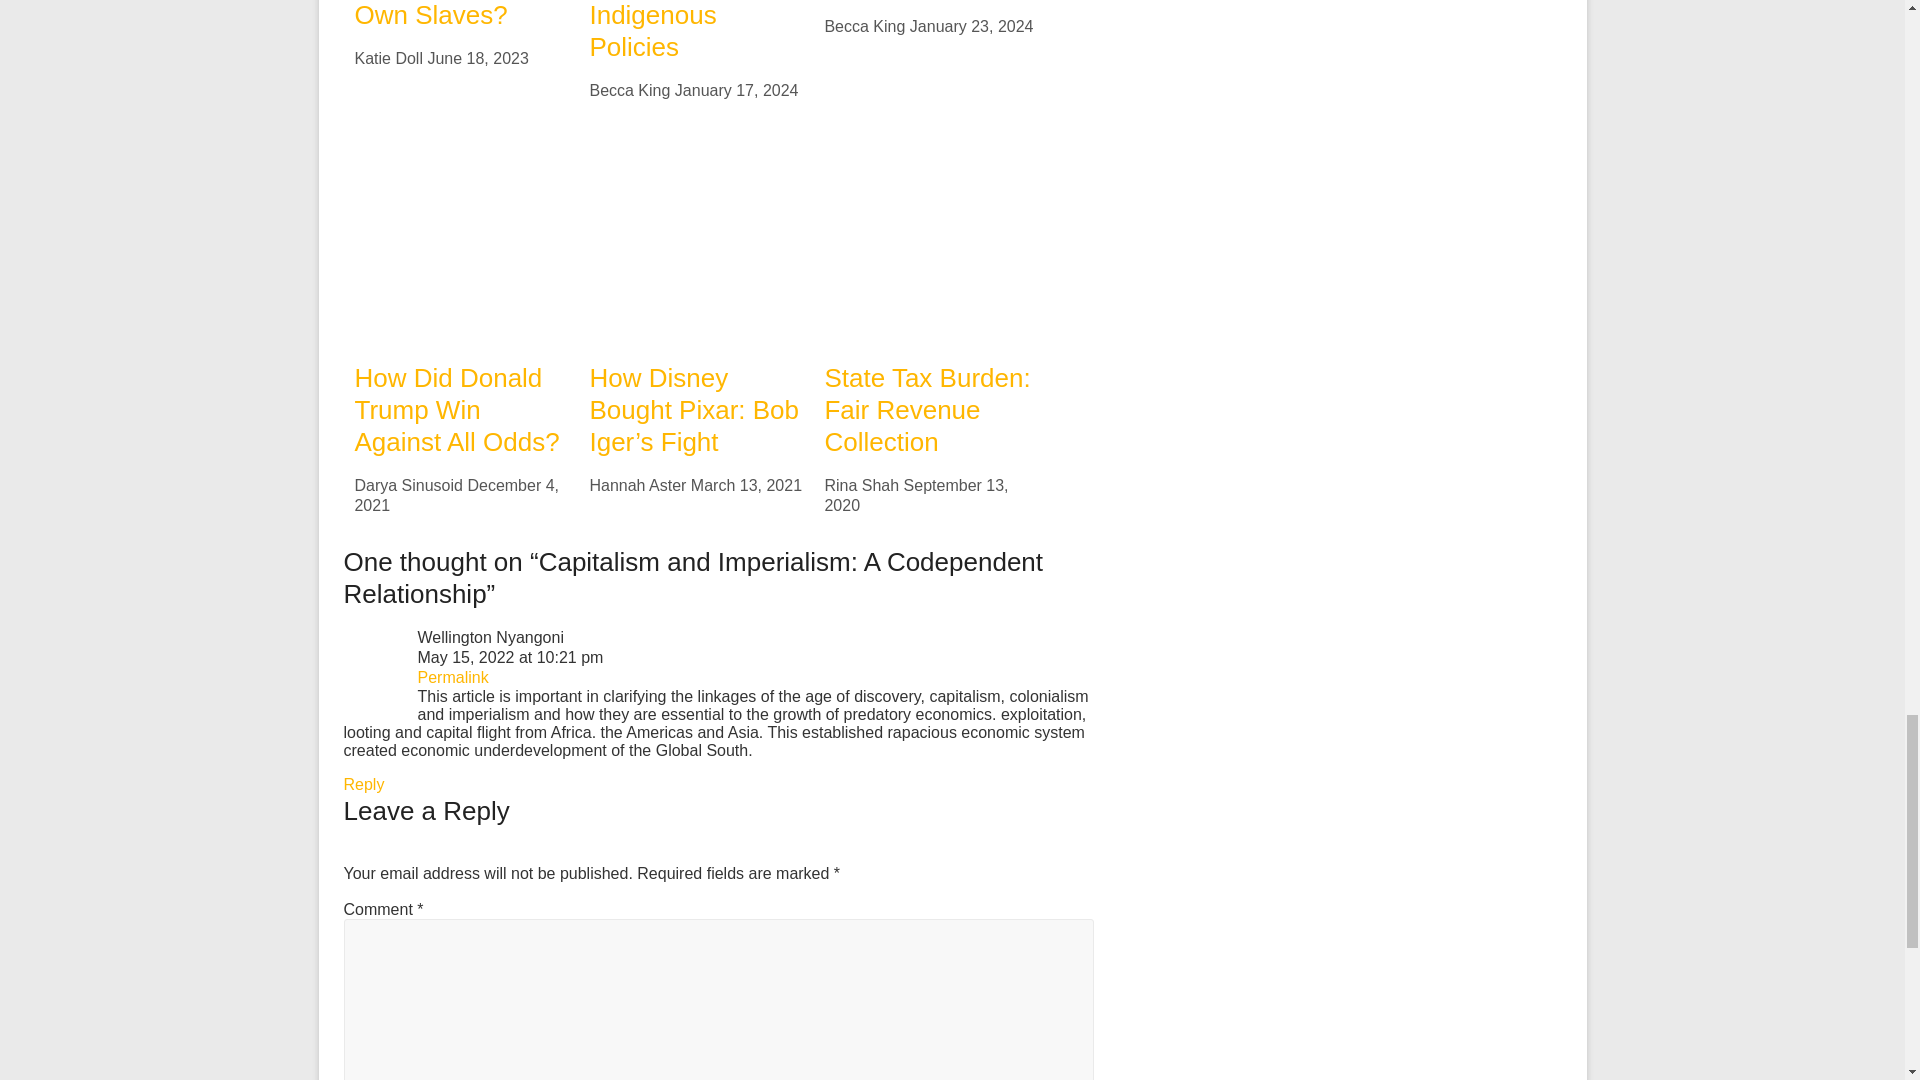 This screenshot has height=1080, width=1920. I want to click on How Did Donald Trump Win Against All Odds?, so click(456, 409).